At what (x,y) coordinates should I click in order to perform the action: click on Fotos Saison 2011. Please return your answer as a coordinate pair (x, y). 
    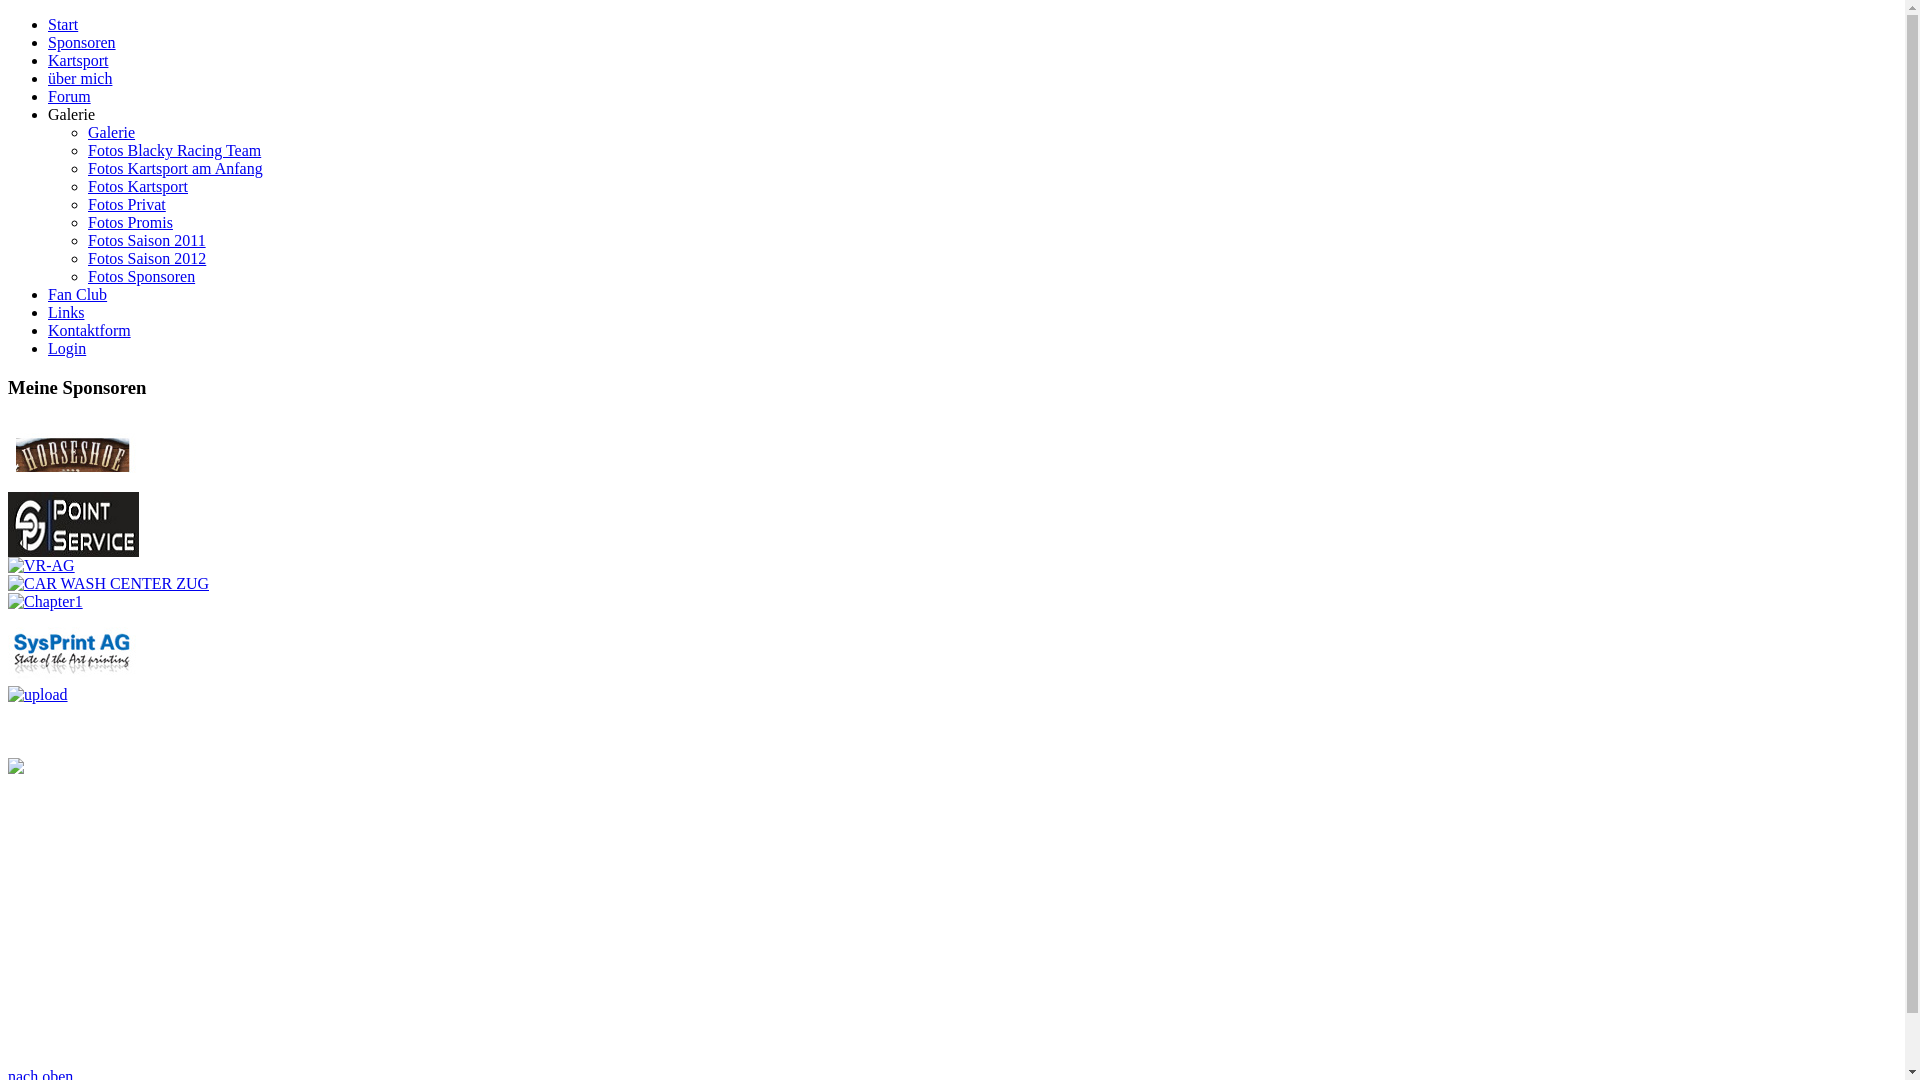
    Looking at the image, I should click on (147, 240).